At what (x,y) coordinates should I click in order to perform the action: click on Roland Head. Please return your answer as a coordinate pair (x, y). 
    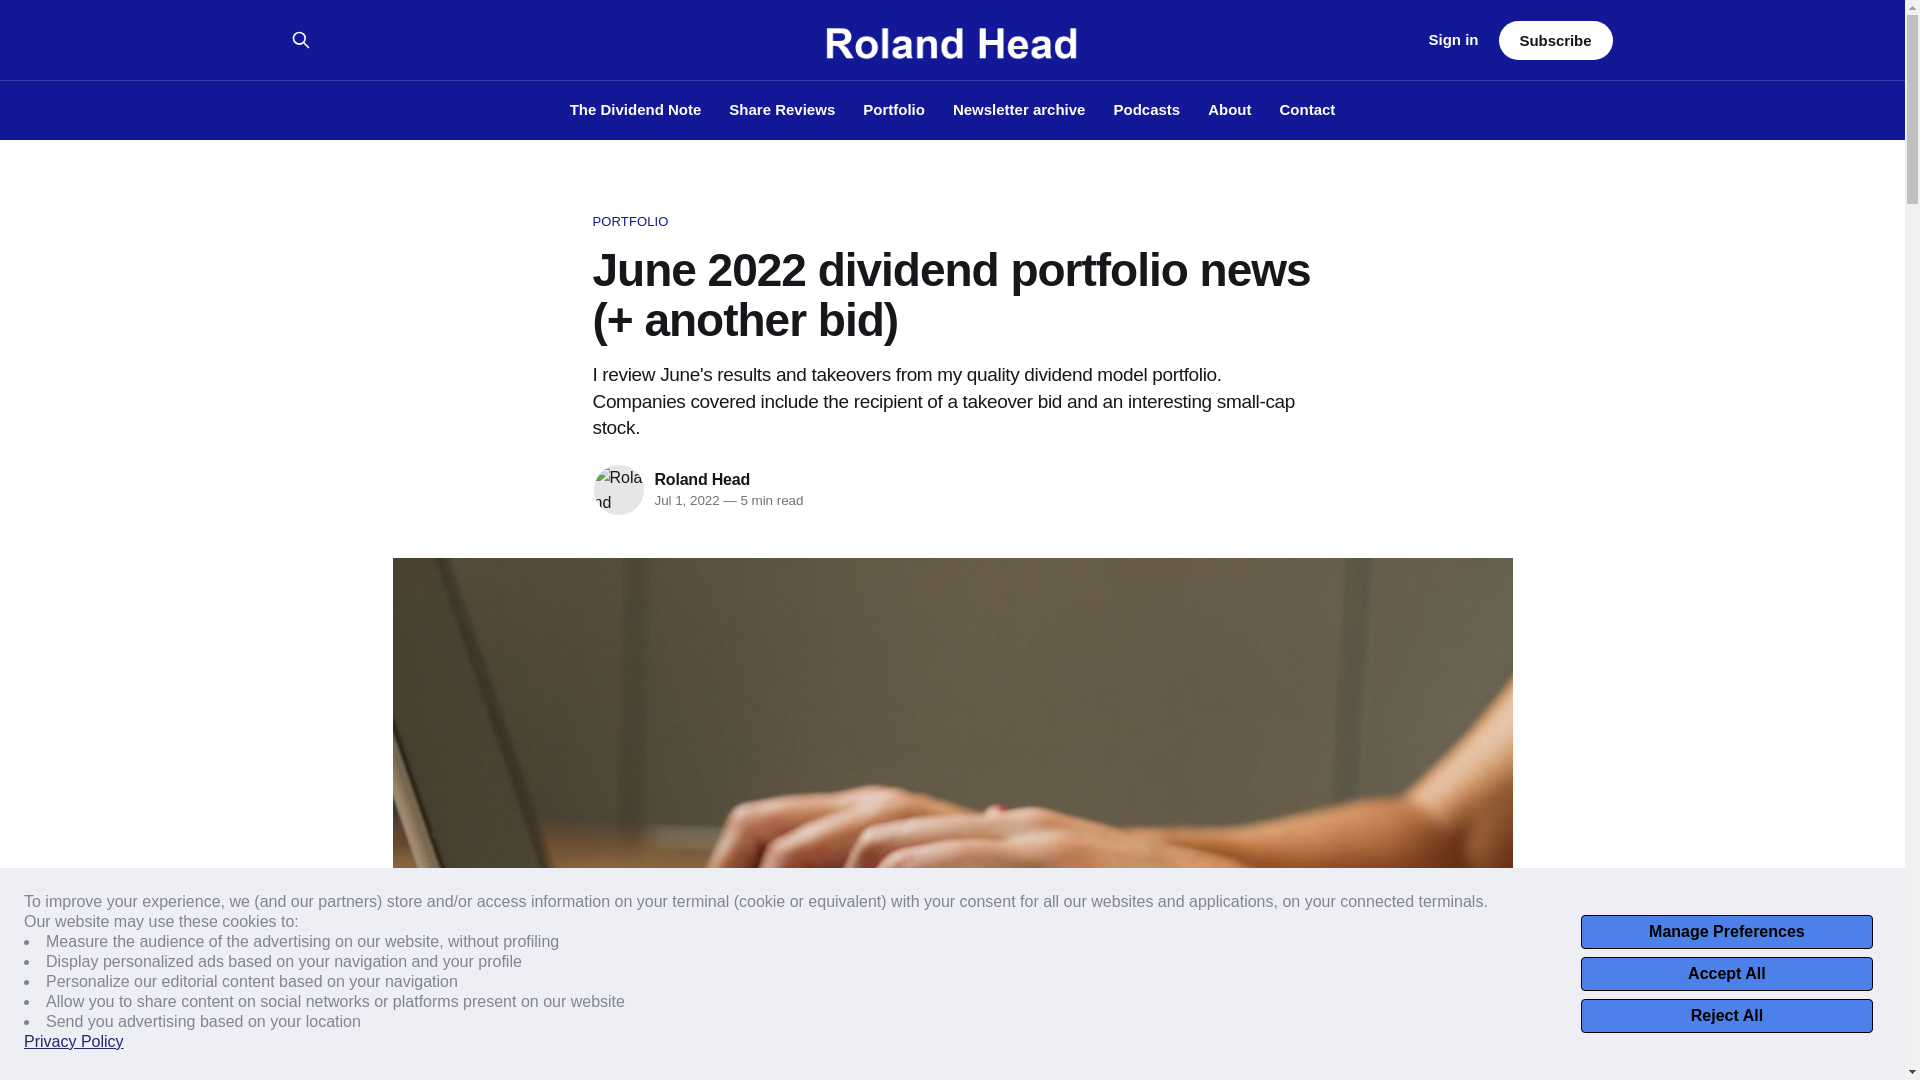
    Looking at the image, I should click on (702, 479).